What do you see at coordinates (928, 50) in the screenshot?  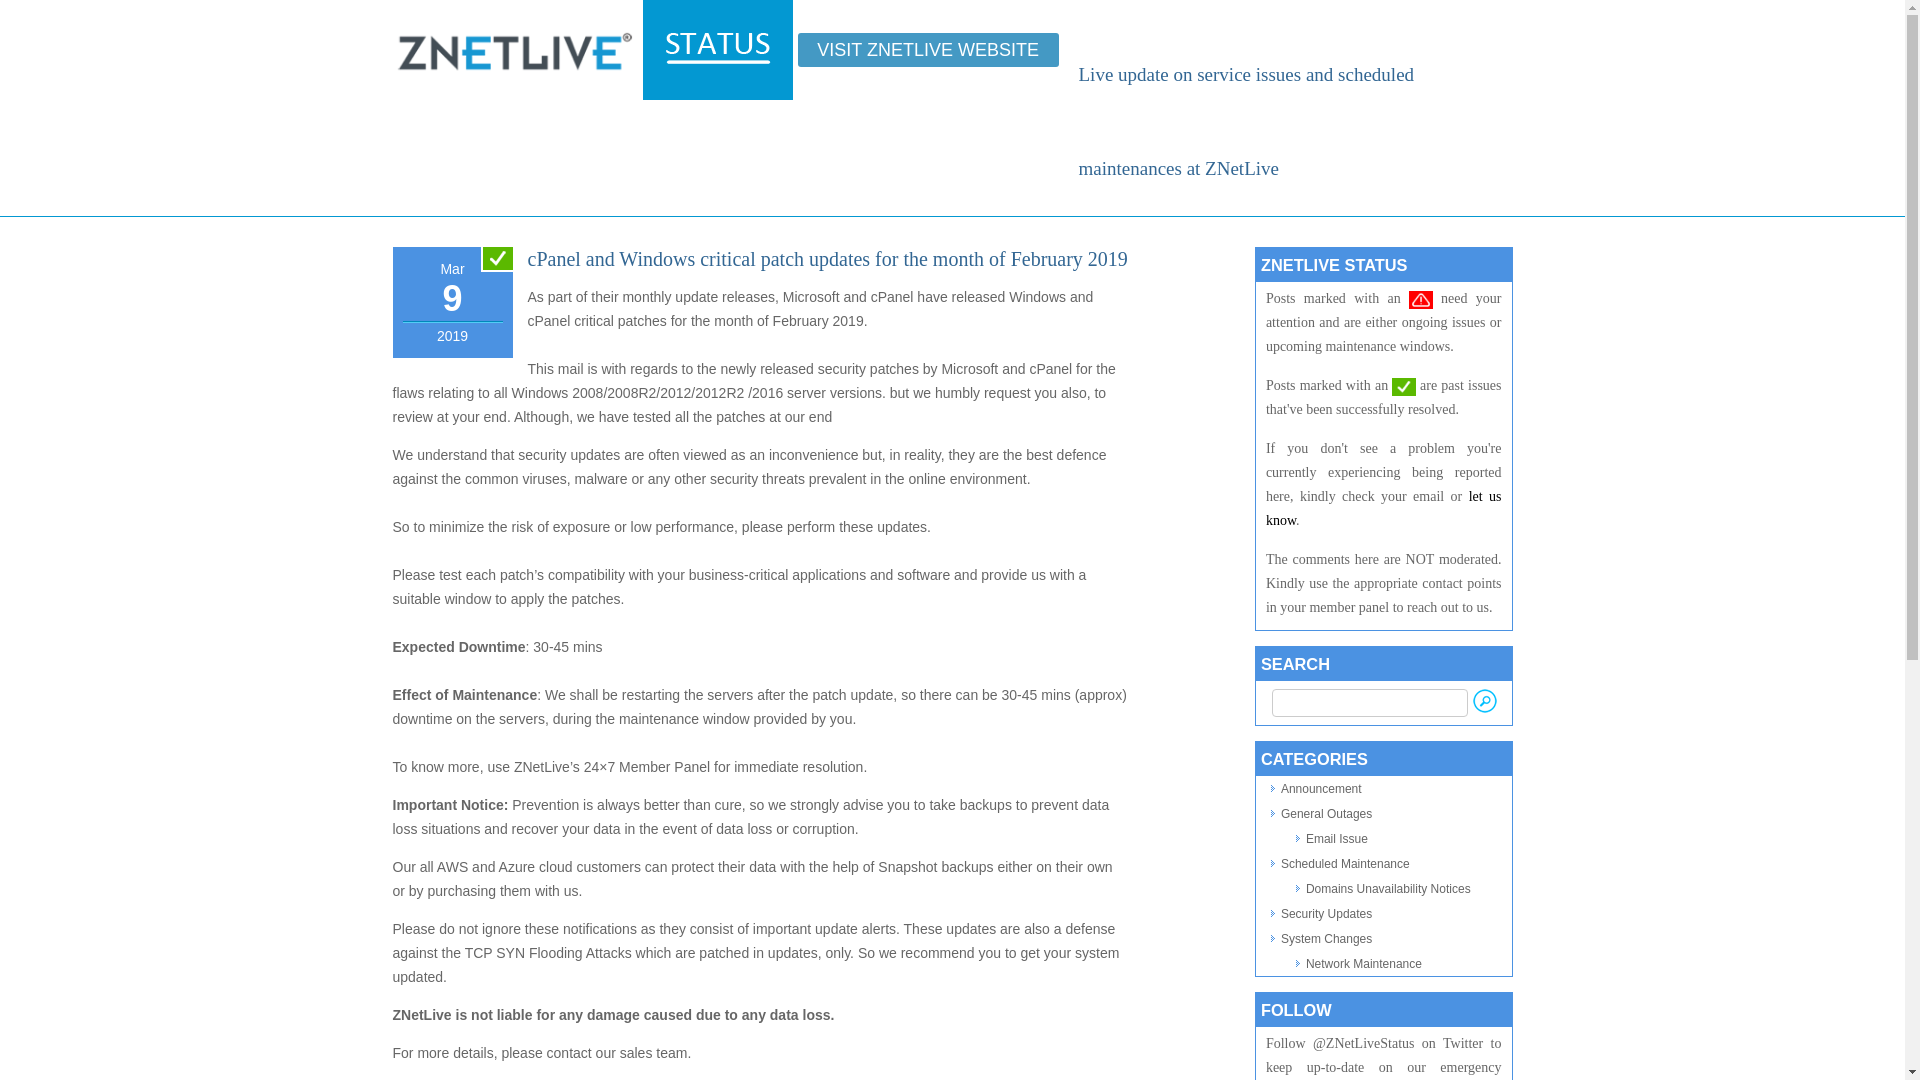 I see `VISIT ZNETLIVE WEBSITE` at bounding box center [928, 50].